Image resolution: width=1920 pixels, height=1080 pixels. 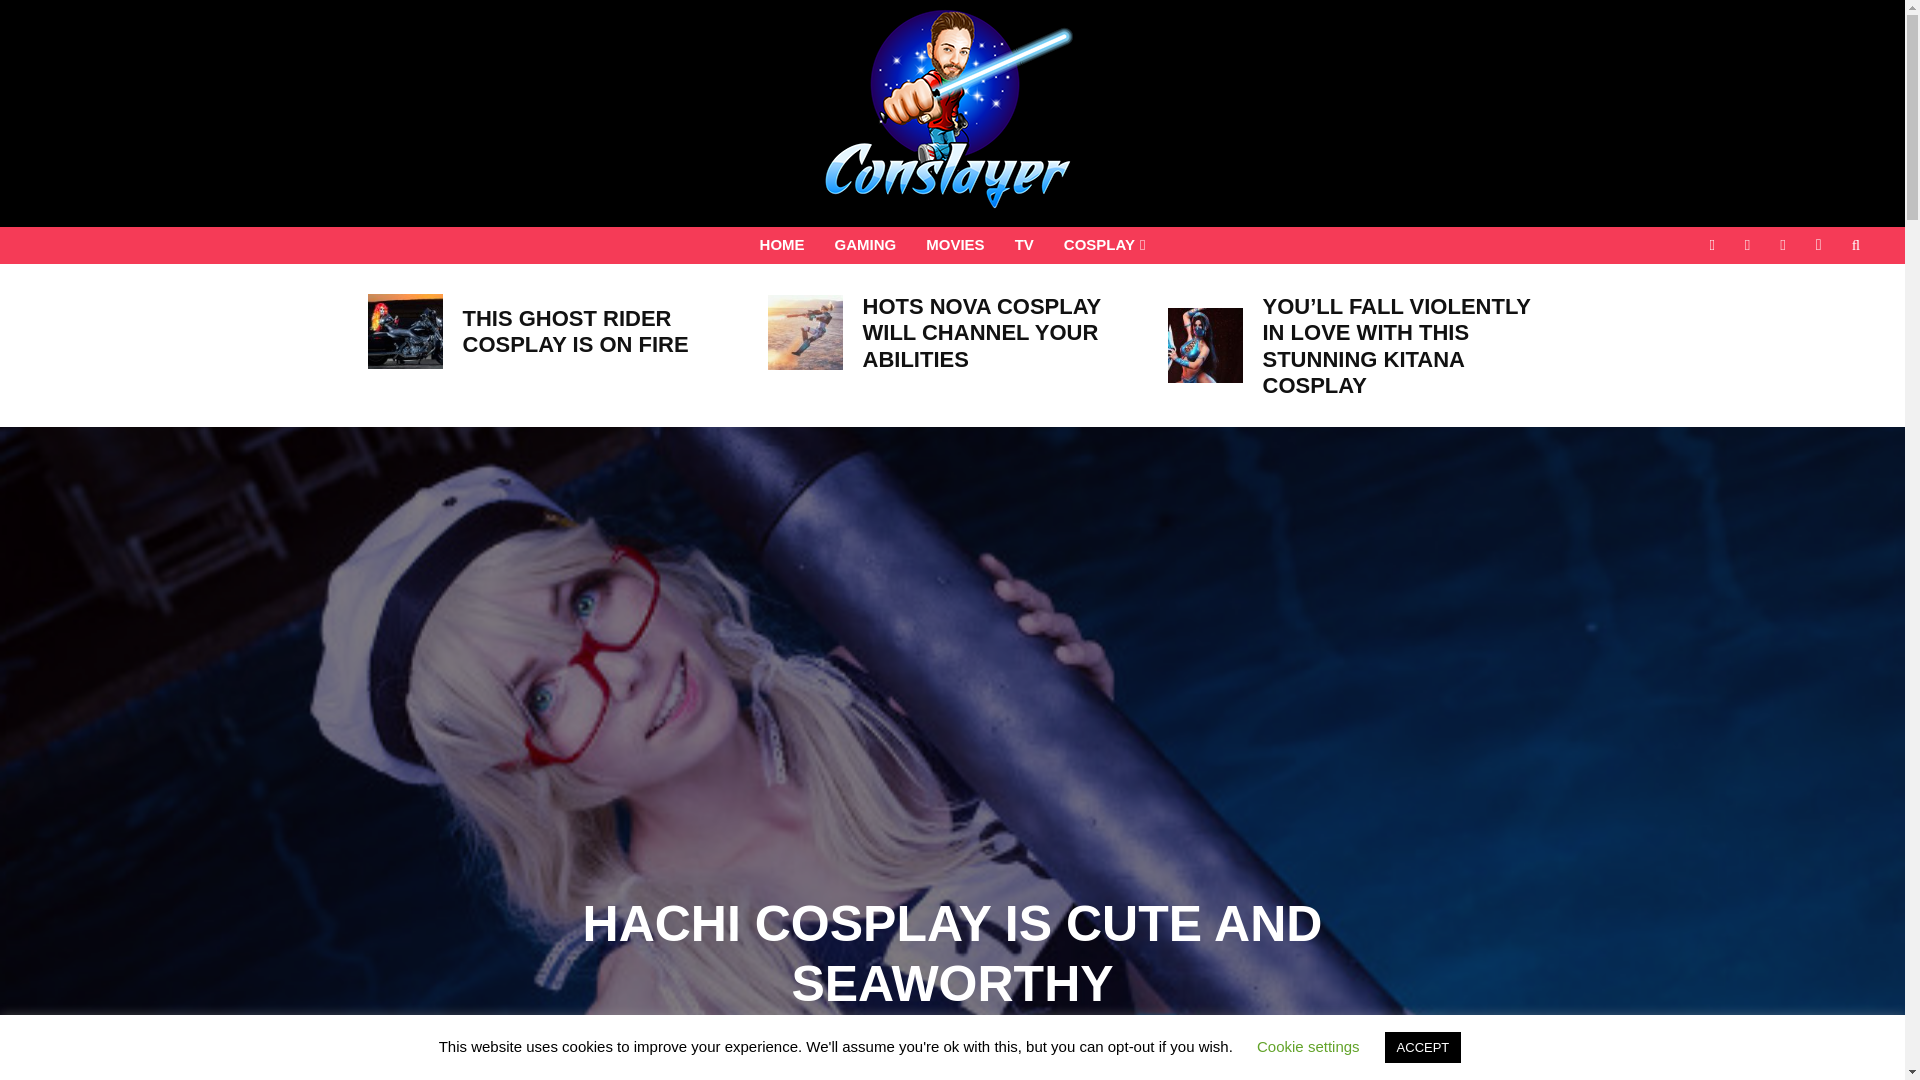 I want to click on ghost-rider-cosplay-1, so click(x=406, y=331).